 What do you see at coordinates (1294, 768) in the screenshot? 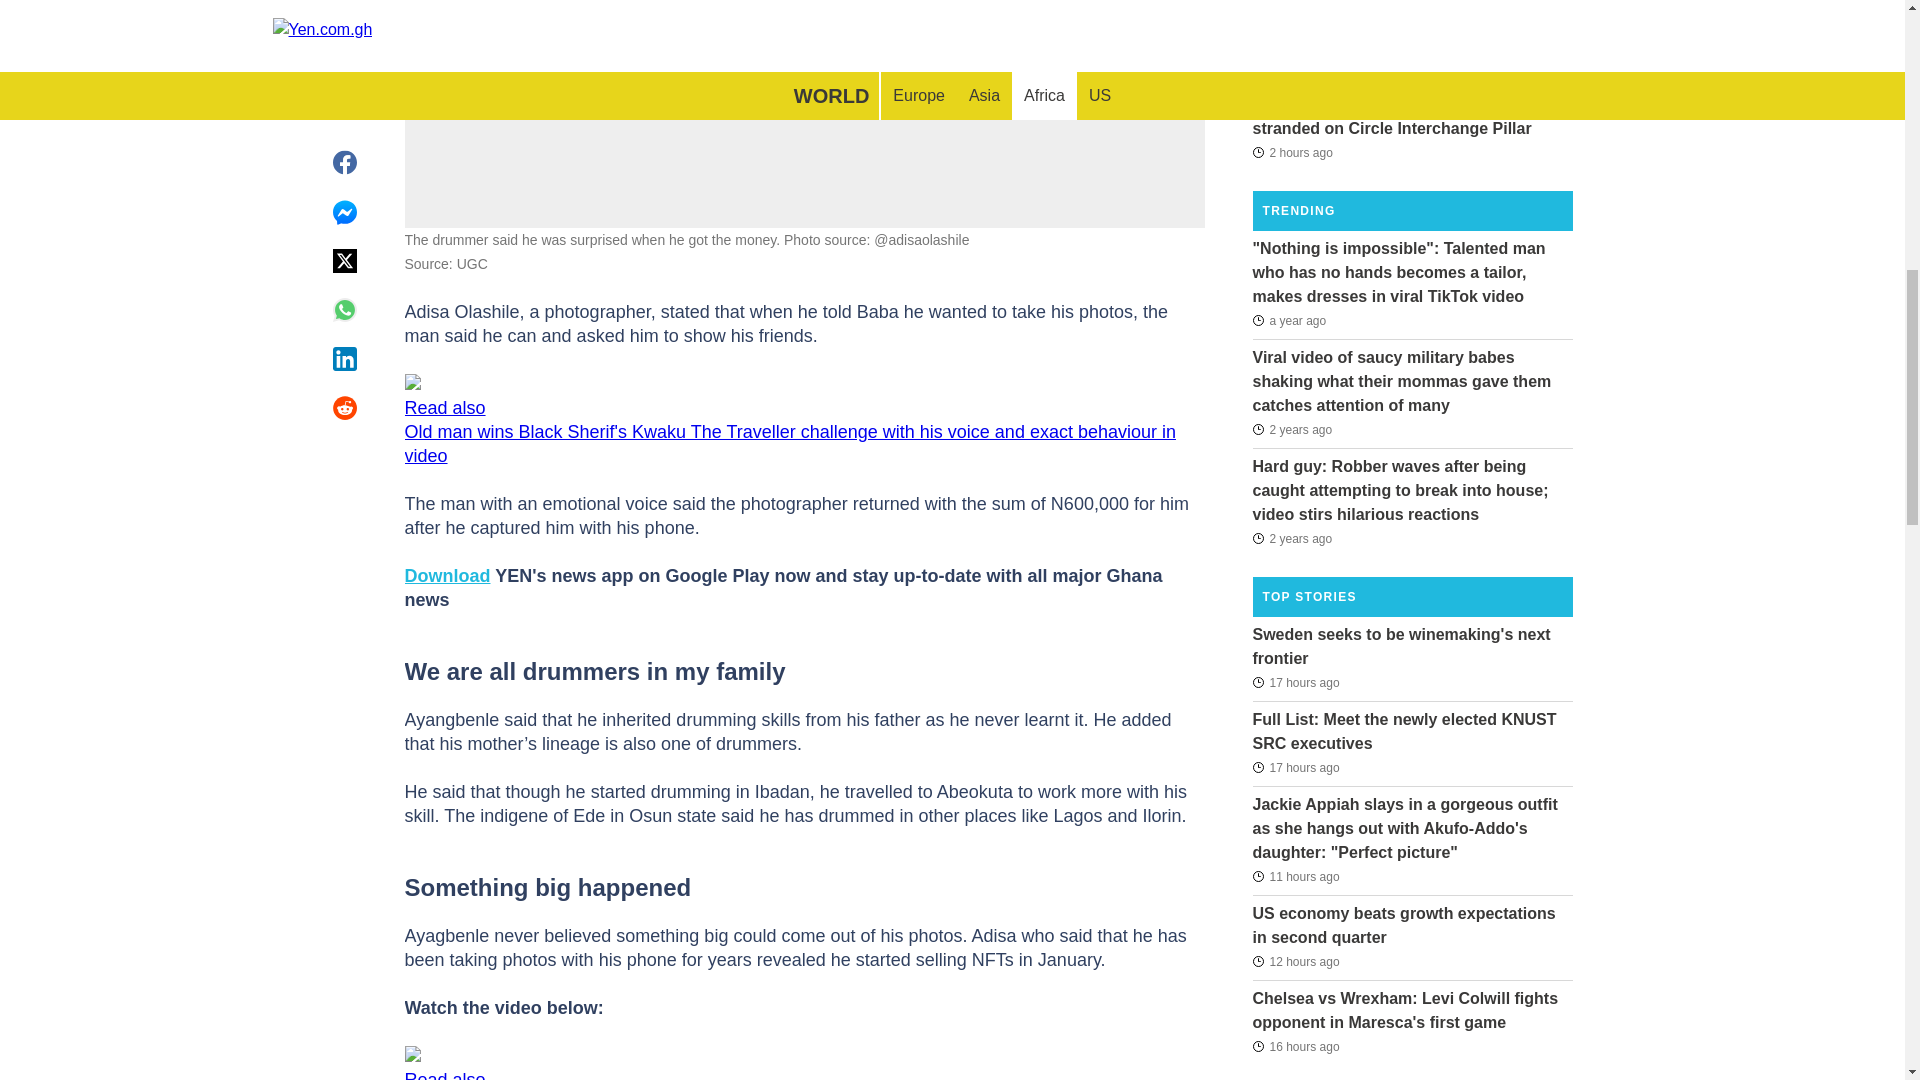
I see `2024-07-25T08:25:14Z` at bounding box center [1294, 768].